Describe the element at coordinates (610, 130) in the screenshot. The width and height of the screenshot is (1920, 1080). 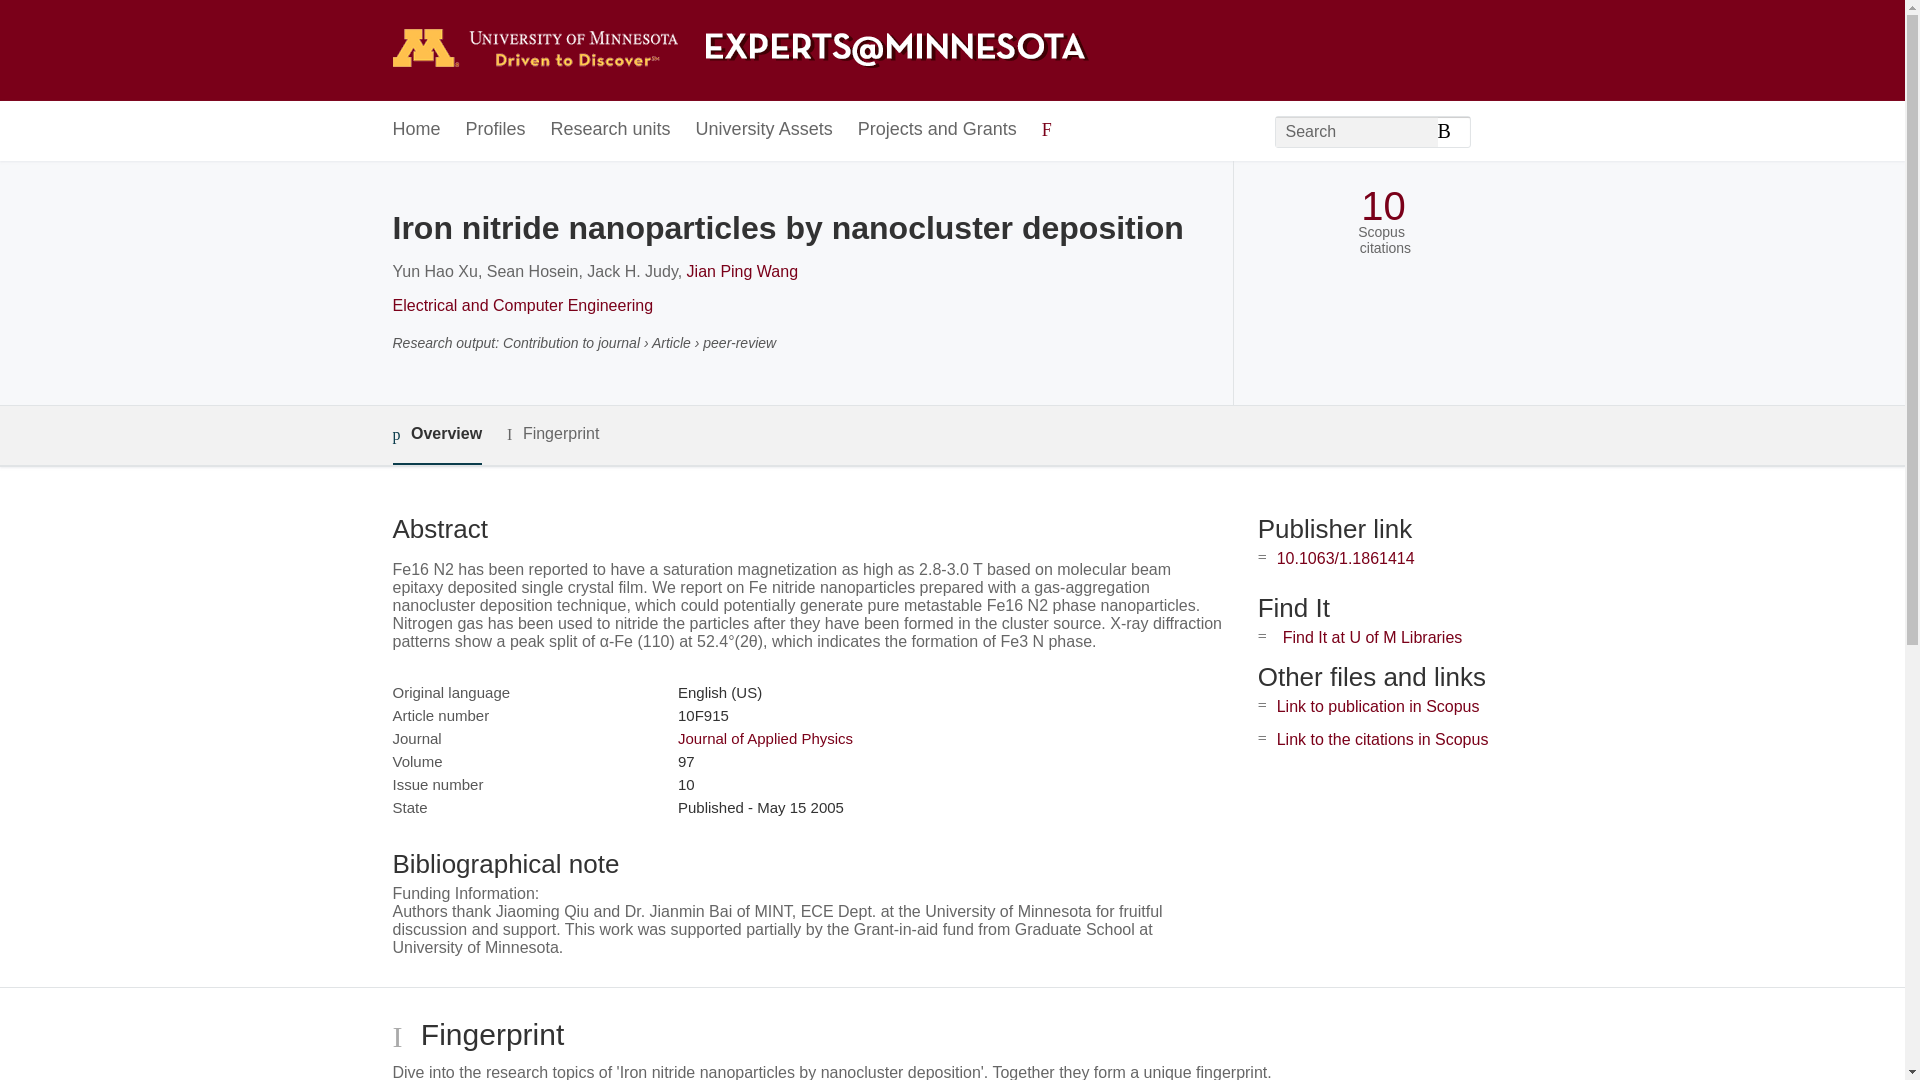
I see `Research units` at that location.